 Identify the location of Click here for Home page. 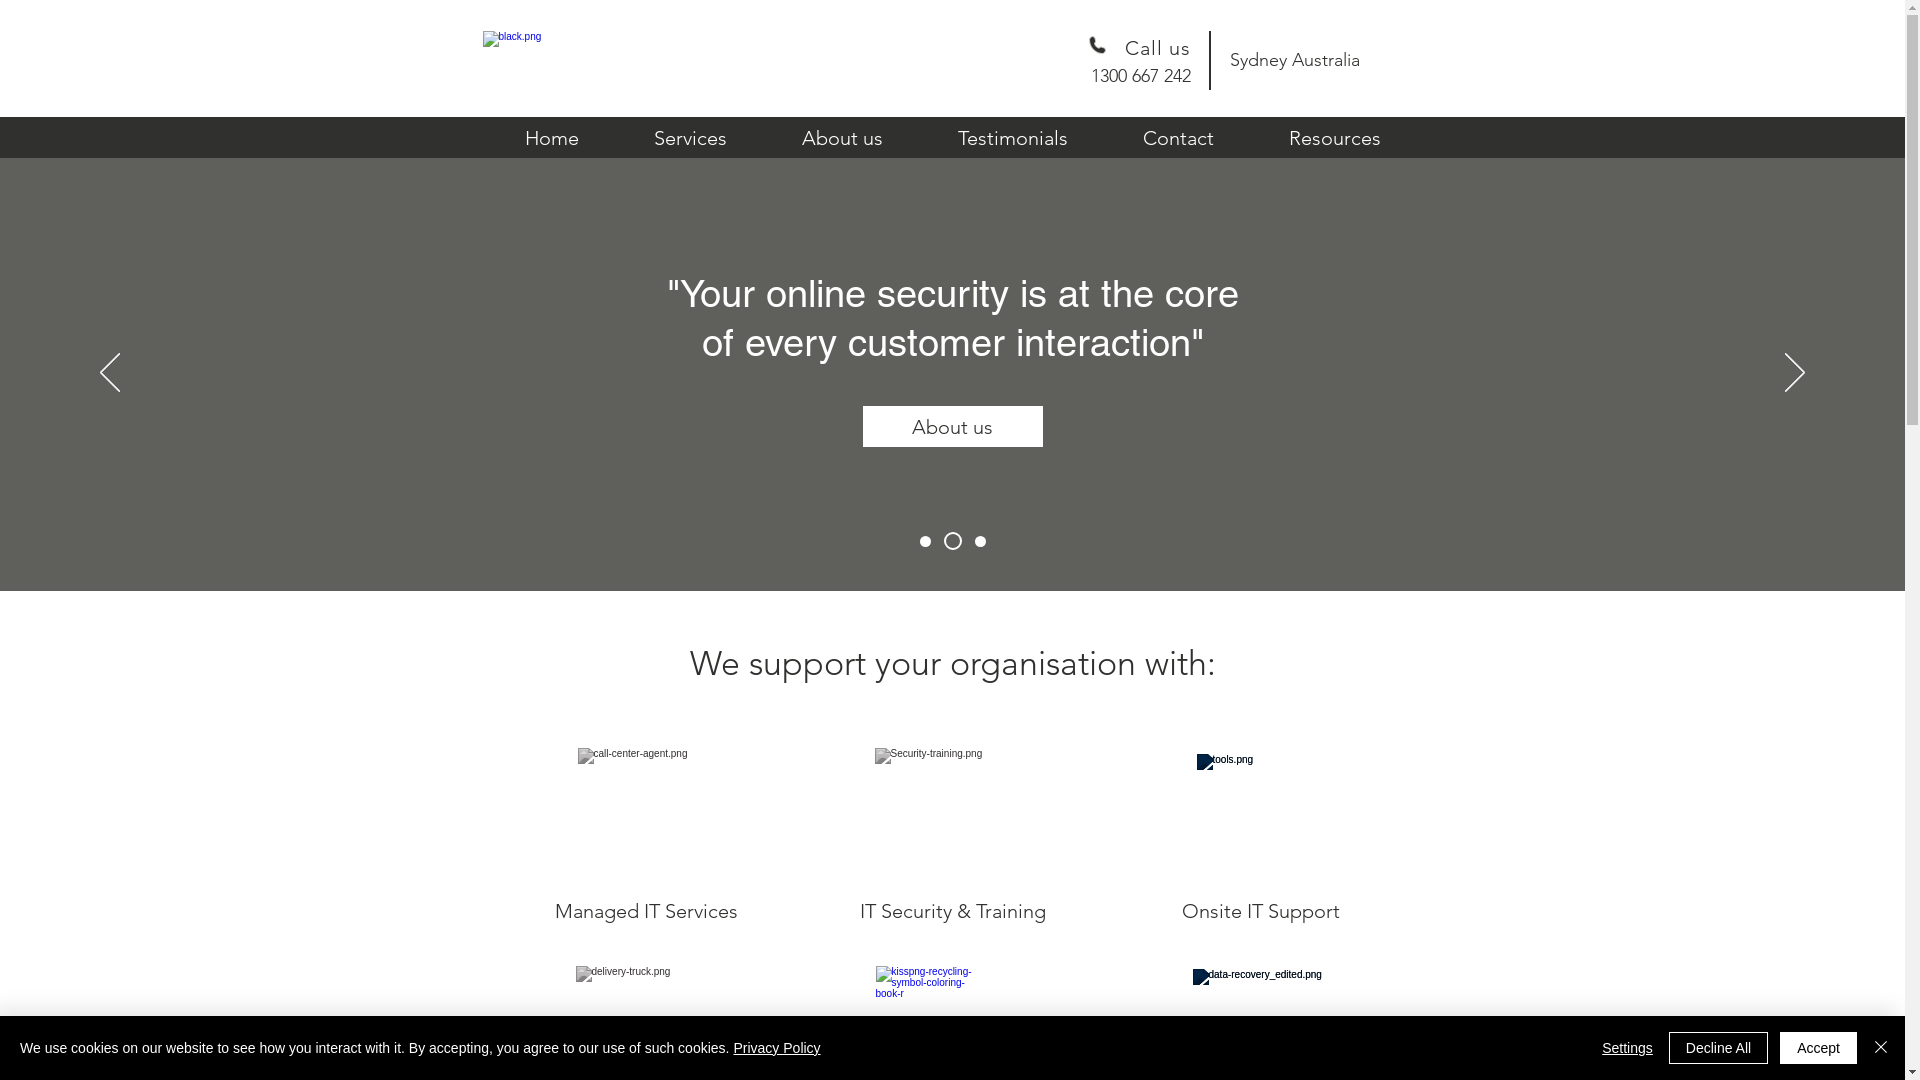
(575, 60).